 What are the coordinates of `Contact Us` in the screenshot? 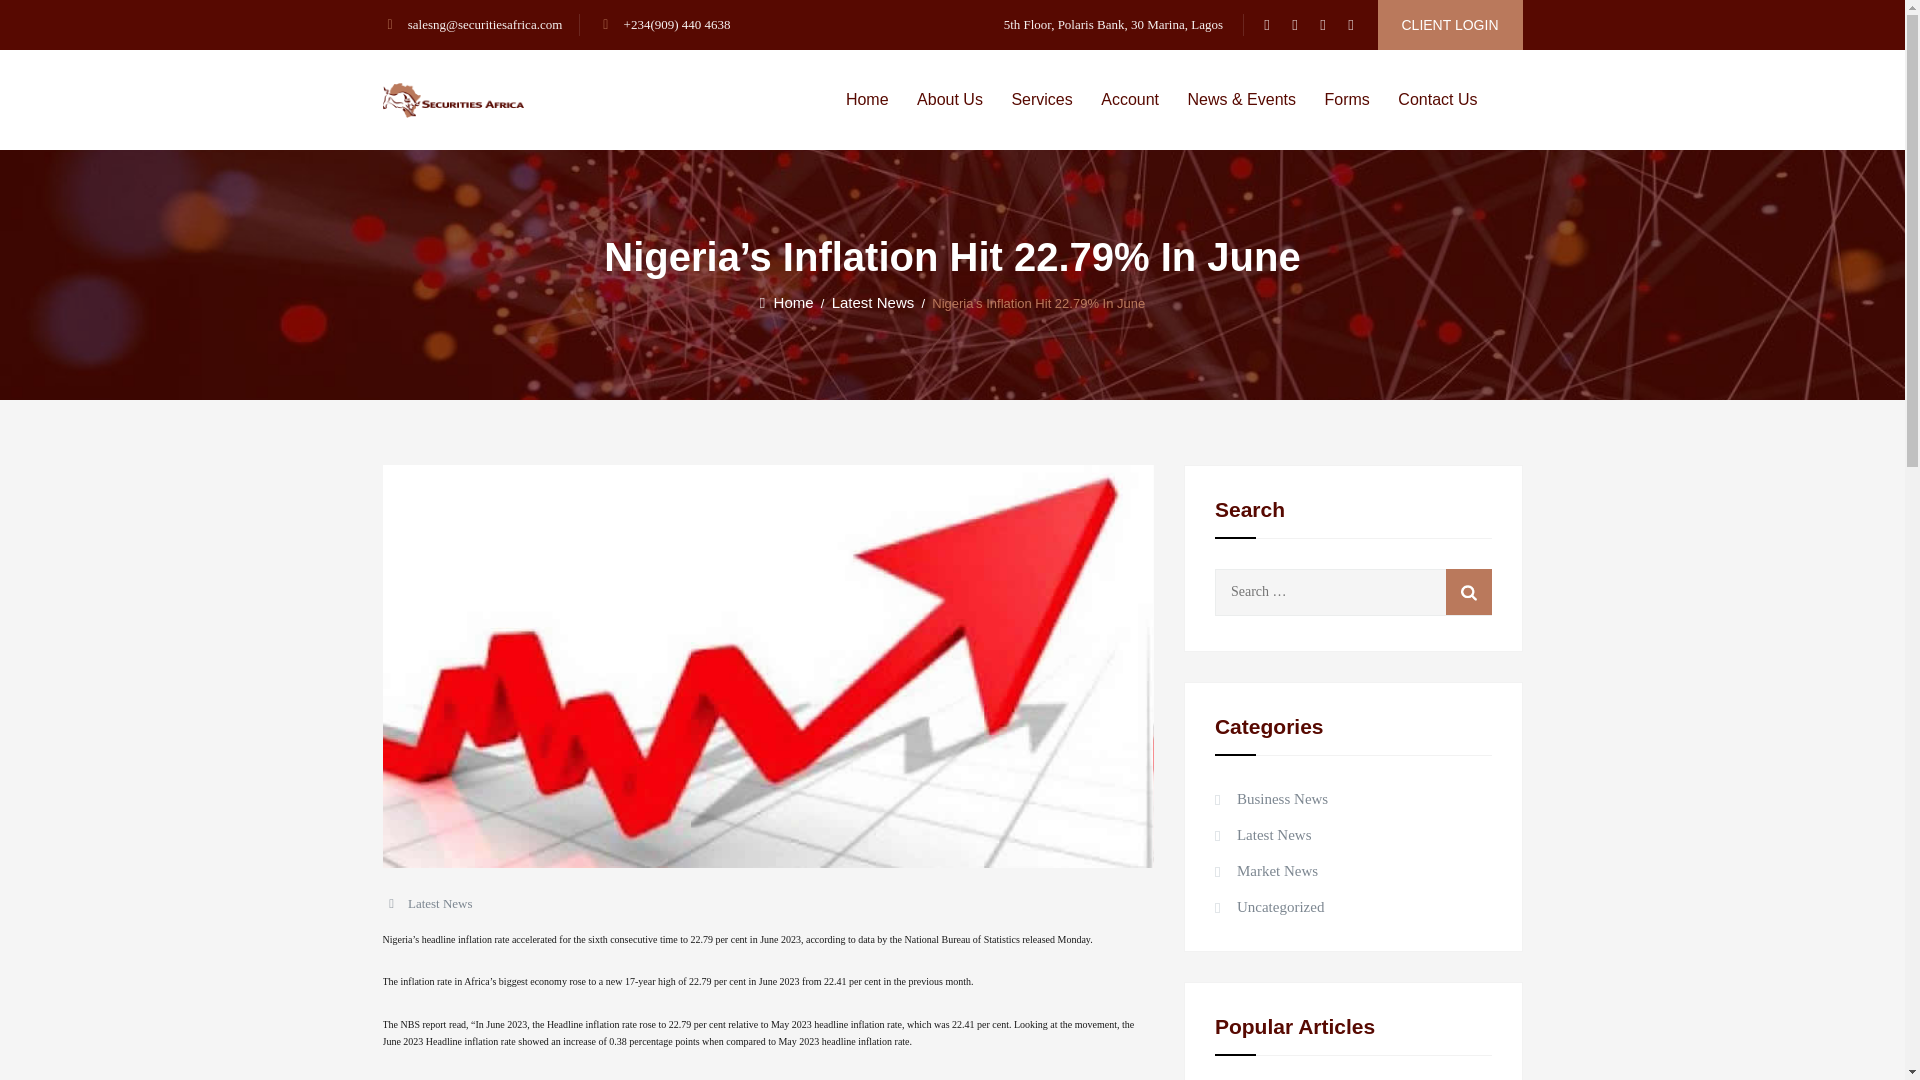 It's located at (1436, 100).